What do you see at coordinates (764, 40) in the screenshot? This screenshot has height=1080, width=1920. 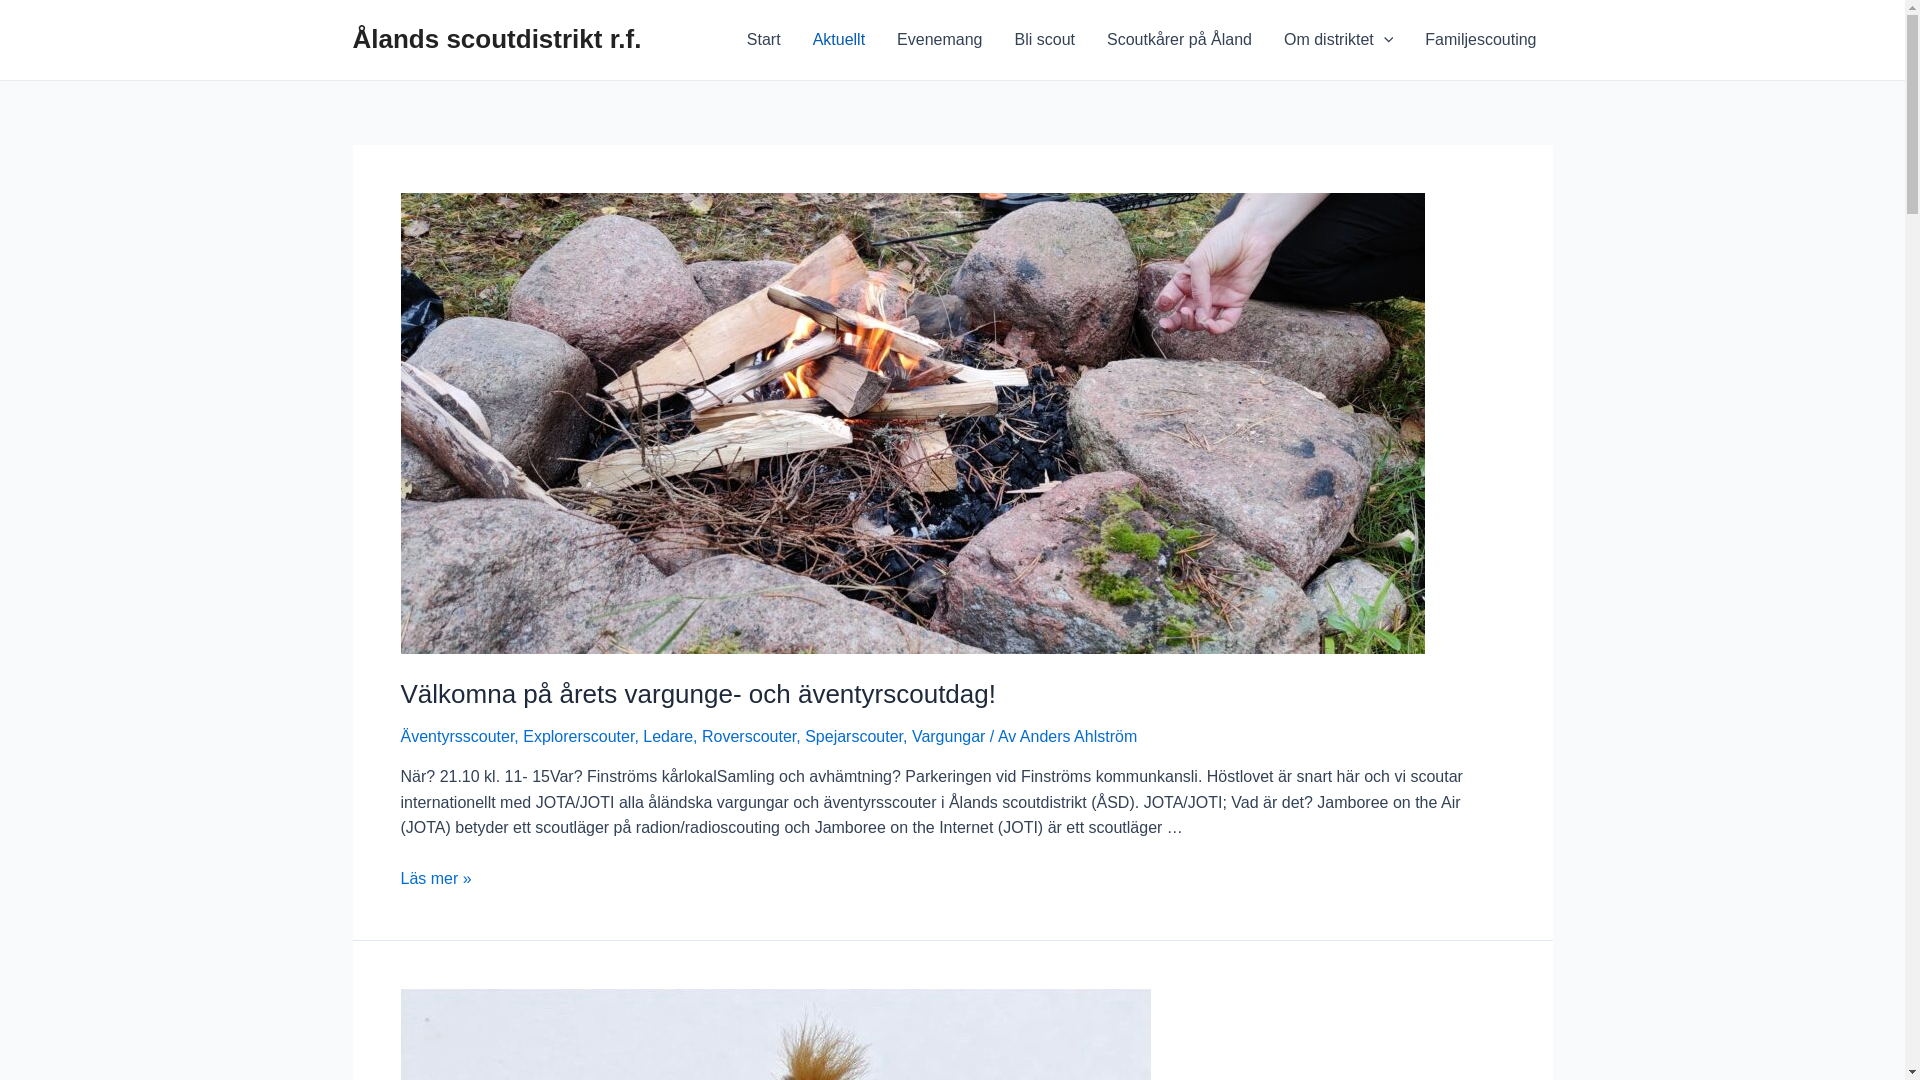 I see `Start` at bounding box center [764, 40].